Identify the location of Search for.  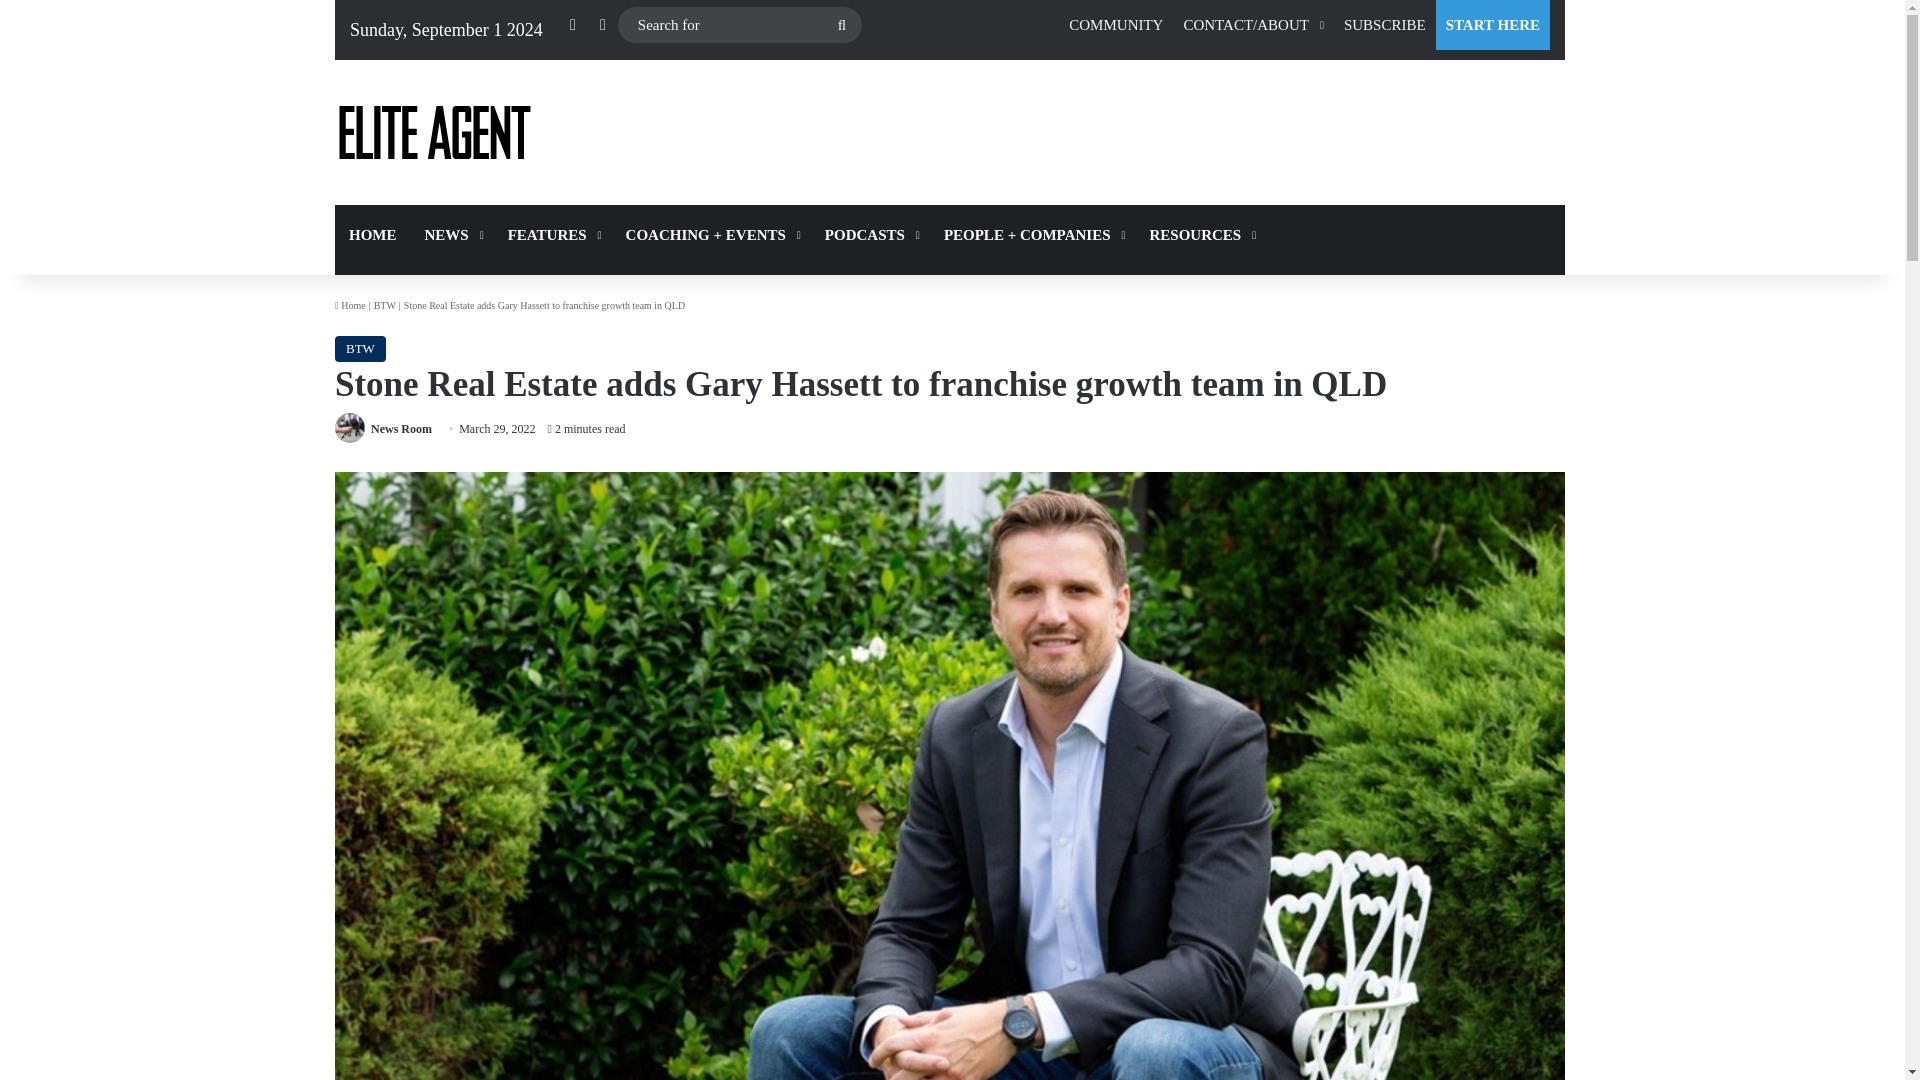
(740, 25).